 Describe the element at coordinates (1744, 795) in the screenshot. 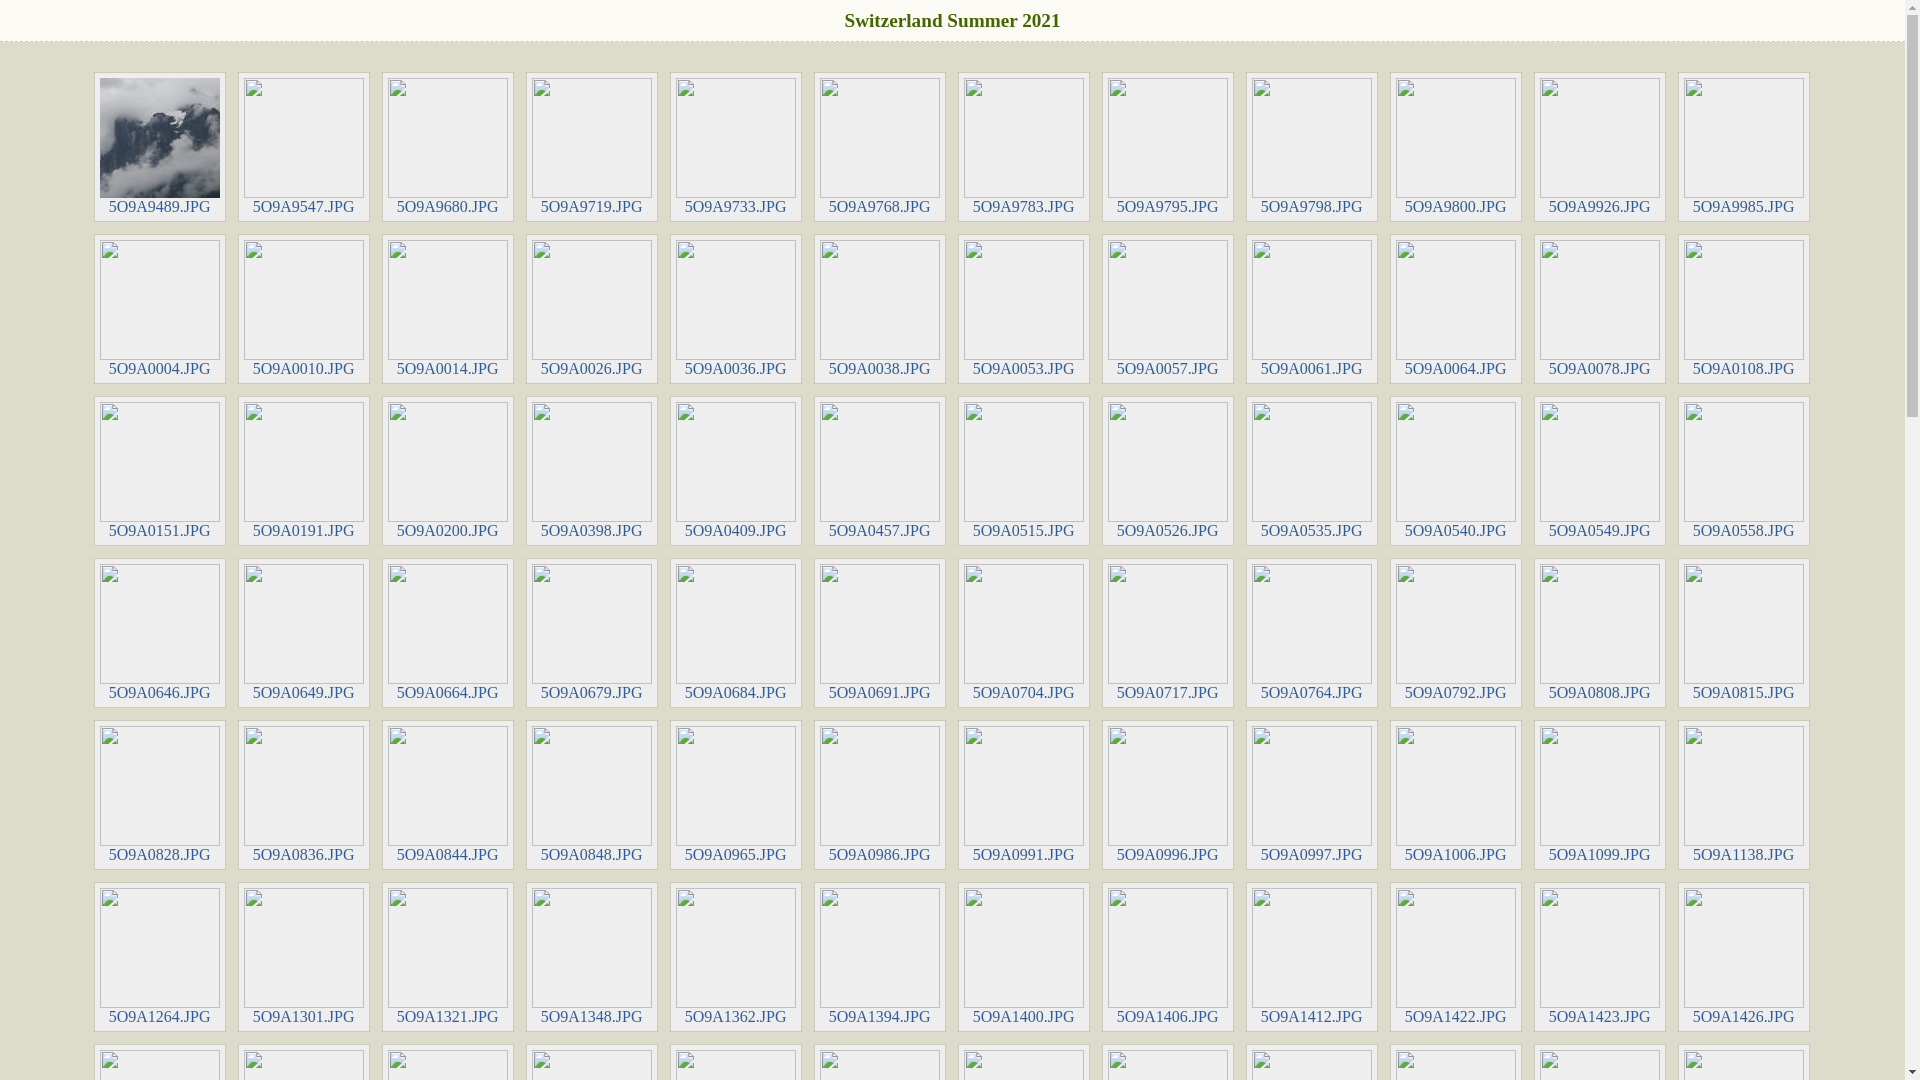

I see `5O9A1138.JPG` at that location.